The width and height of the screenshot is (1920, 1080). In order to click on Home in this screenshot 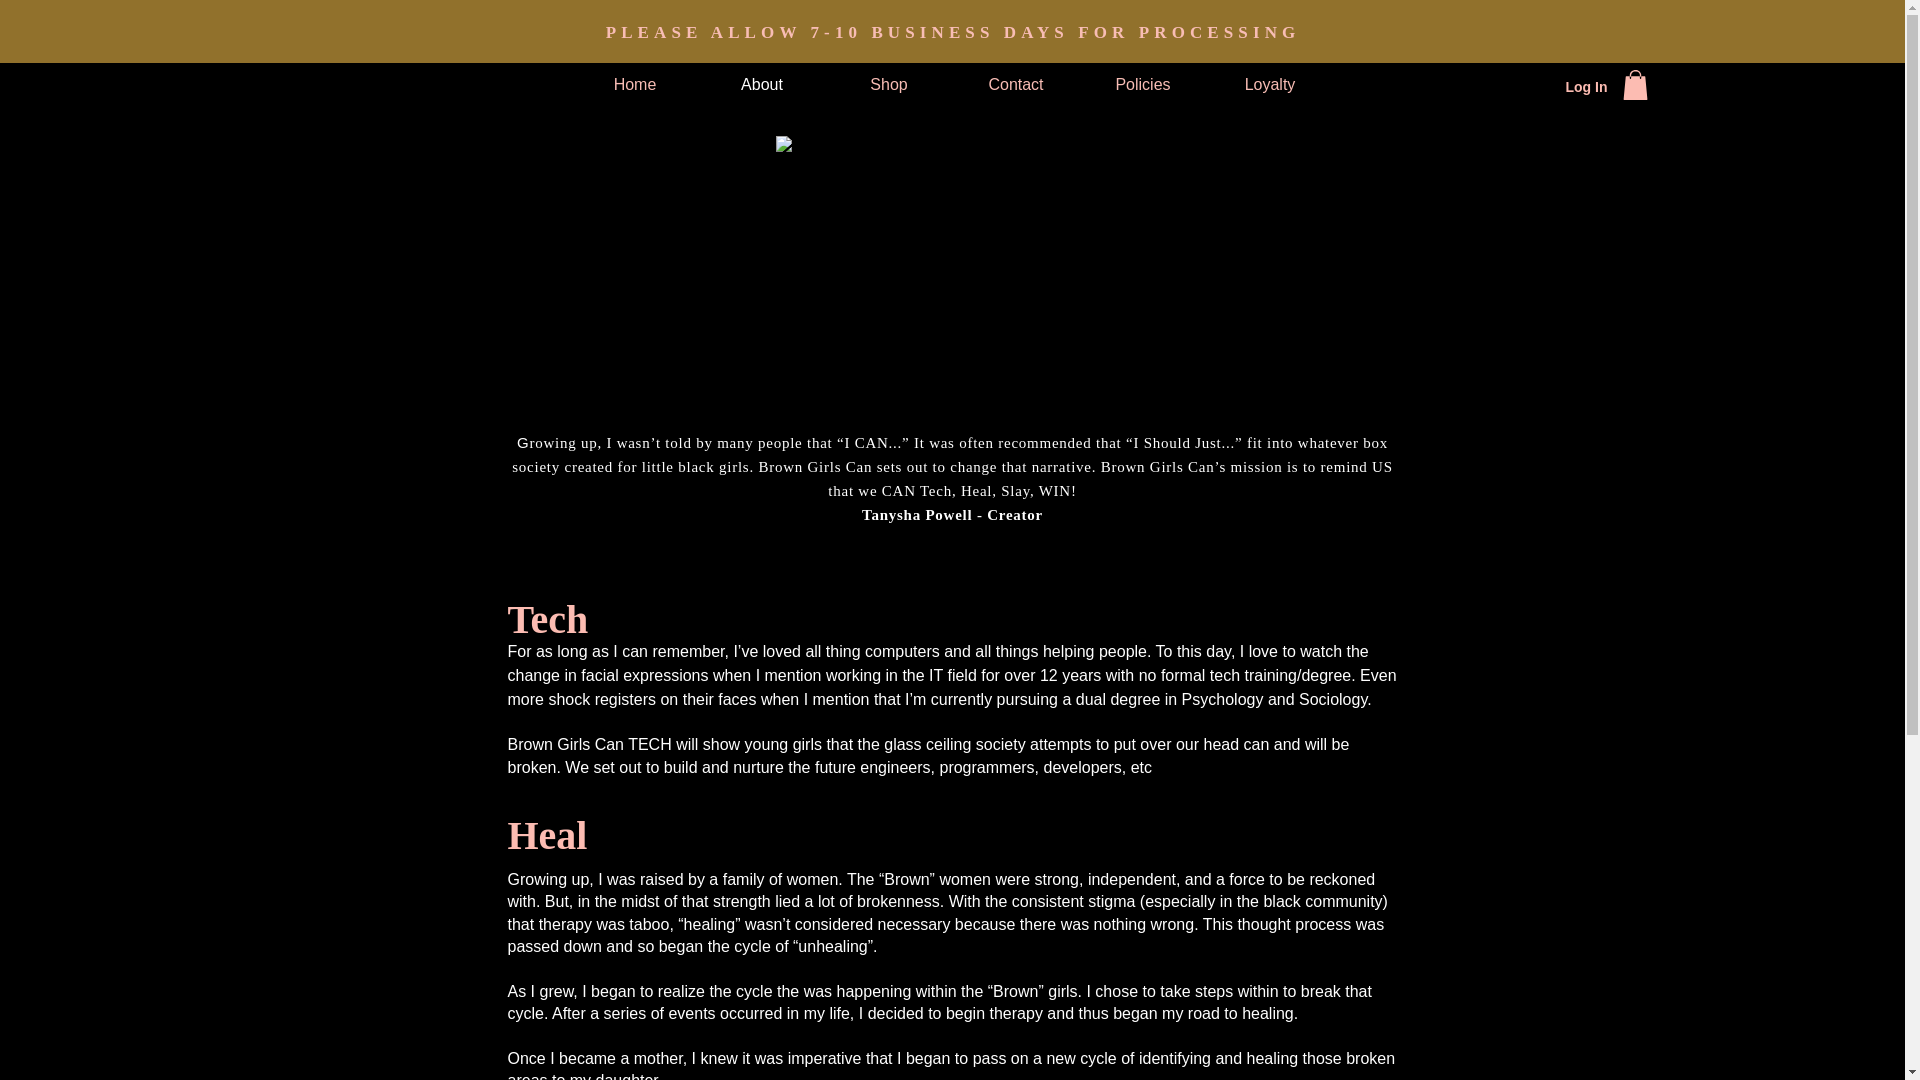, I will do `click(635, 84)`.